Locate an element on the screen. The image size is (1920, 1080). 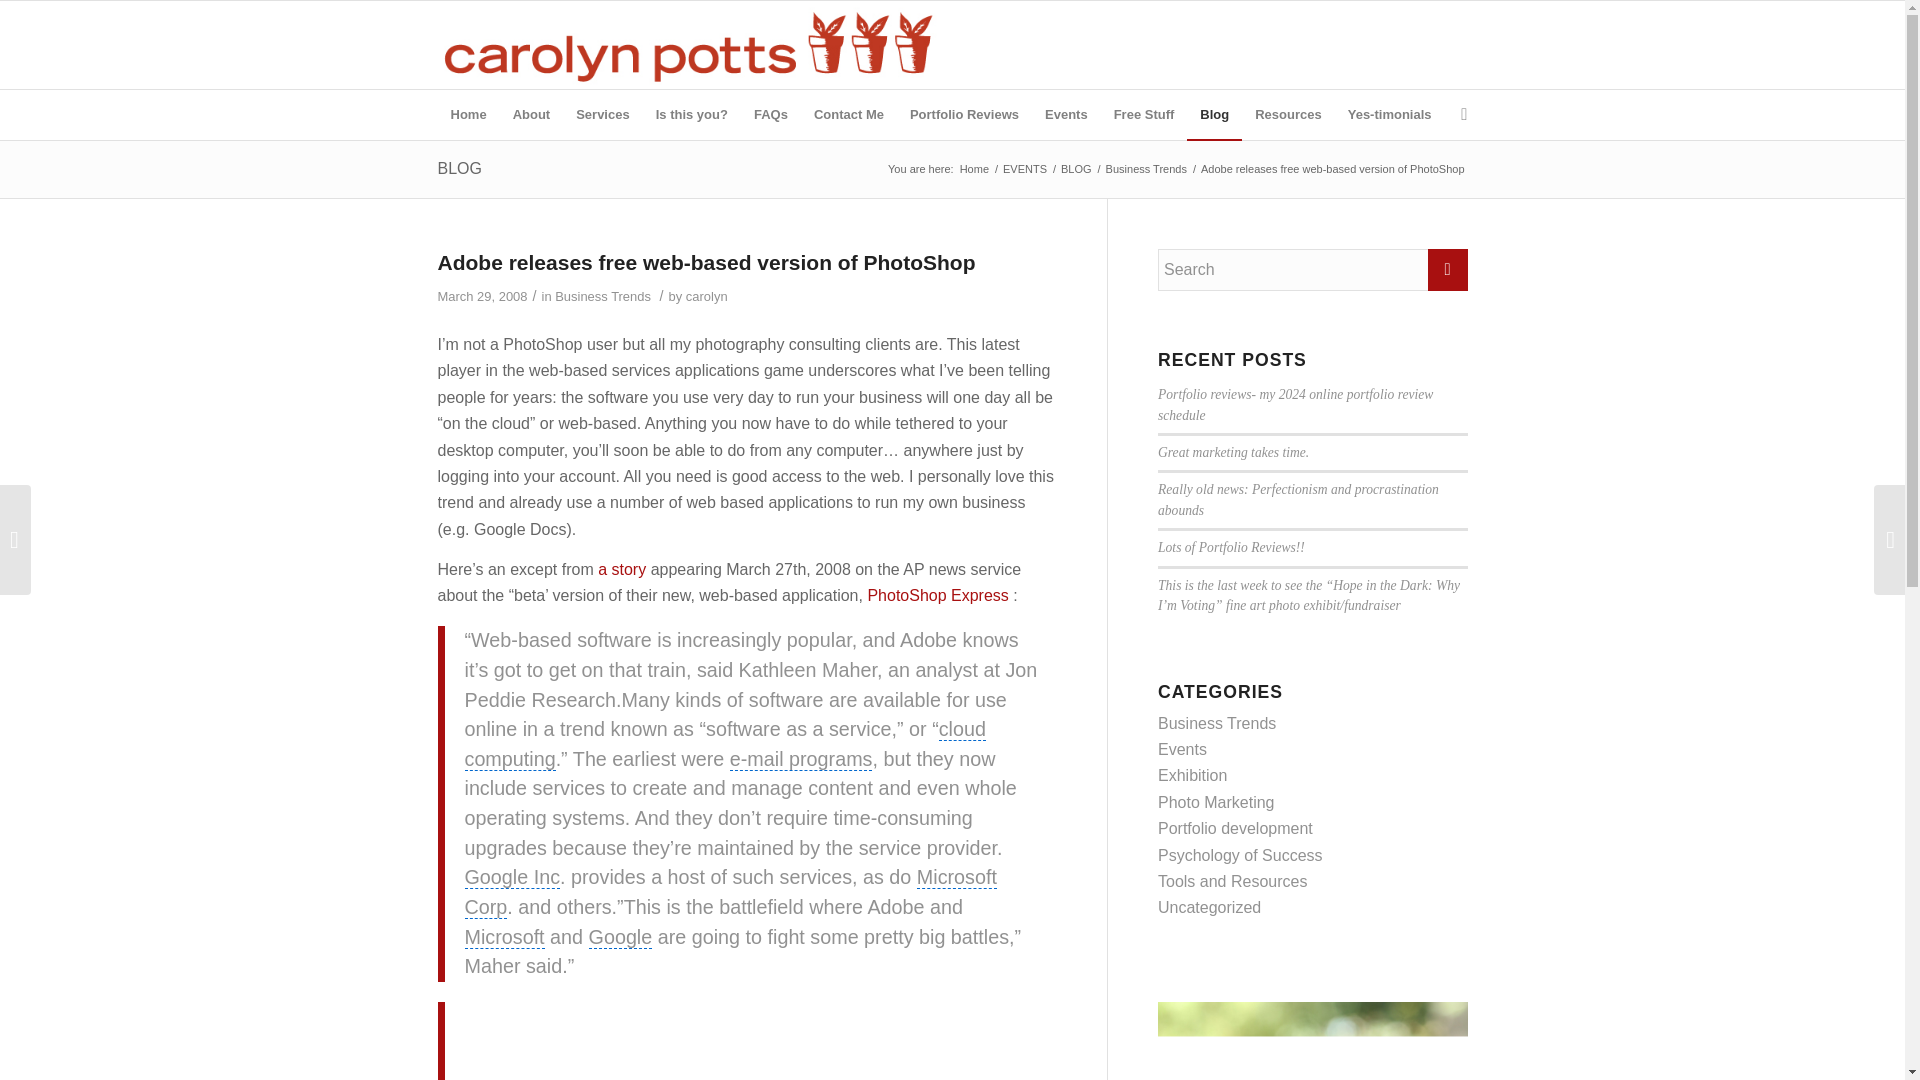
Portfolio reviews- my 2024 online portfolio review schedule is located at coordinates (1294, 404).